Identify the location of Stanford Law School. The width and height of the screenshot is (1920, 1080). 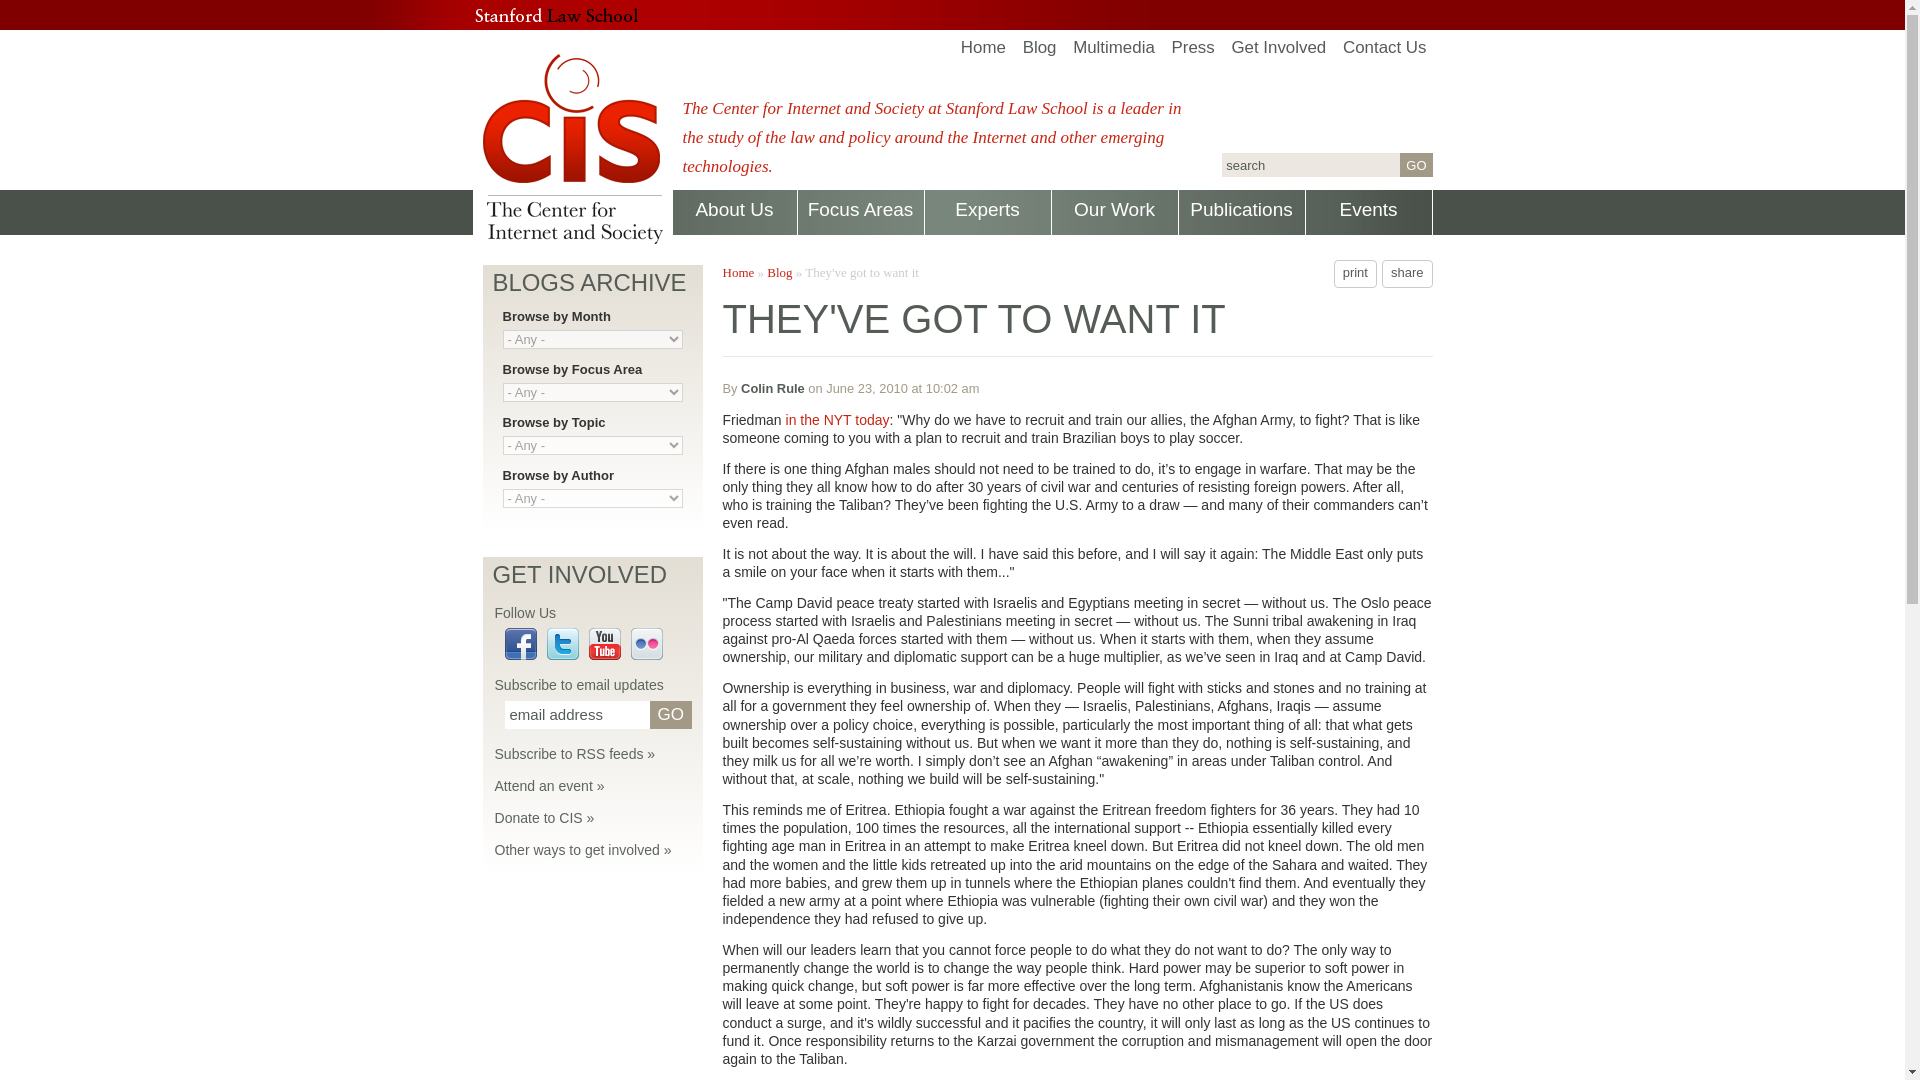
(556, 14).